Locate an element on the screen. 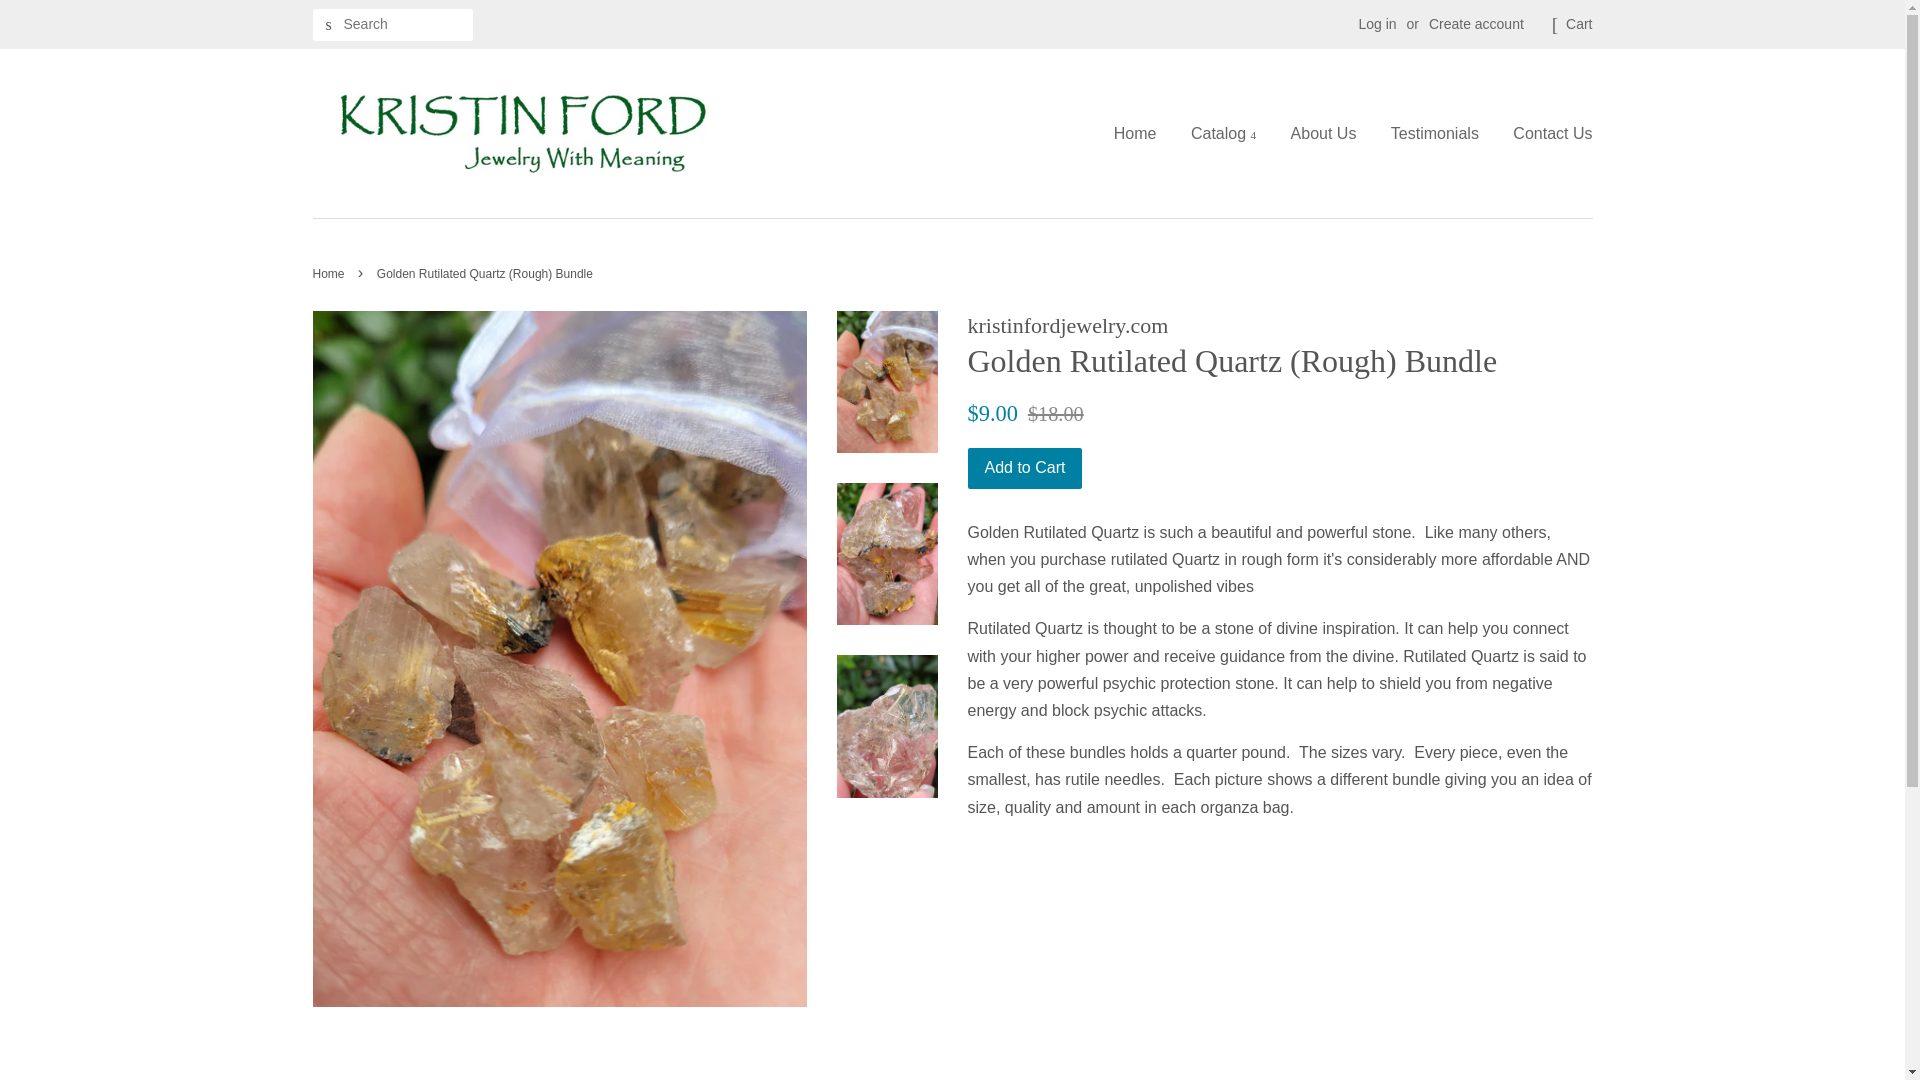 The height and width of the screenshot is (1080, 1920). Cart is located at coordinates (1578, 24).